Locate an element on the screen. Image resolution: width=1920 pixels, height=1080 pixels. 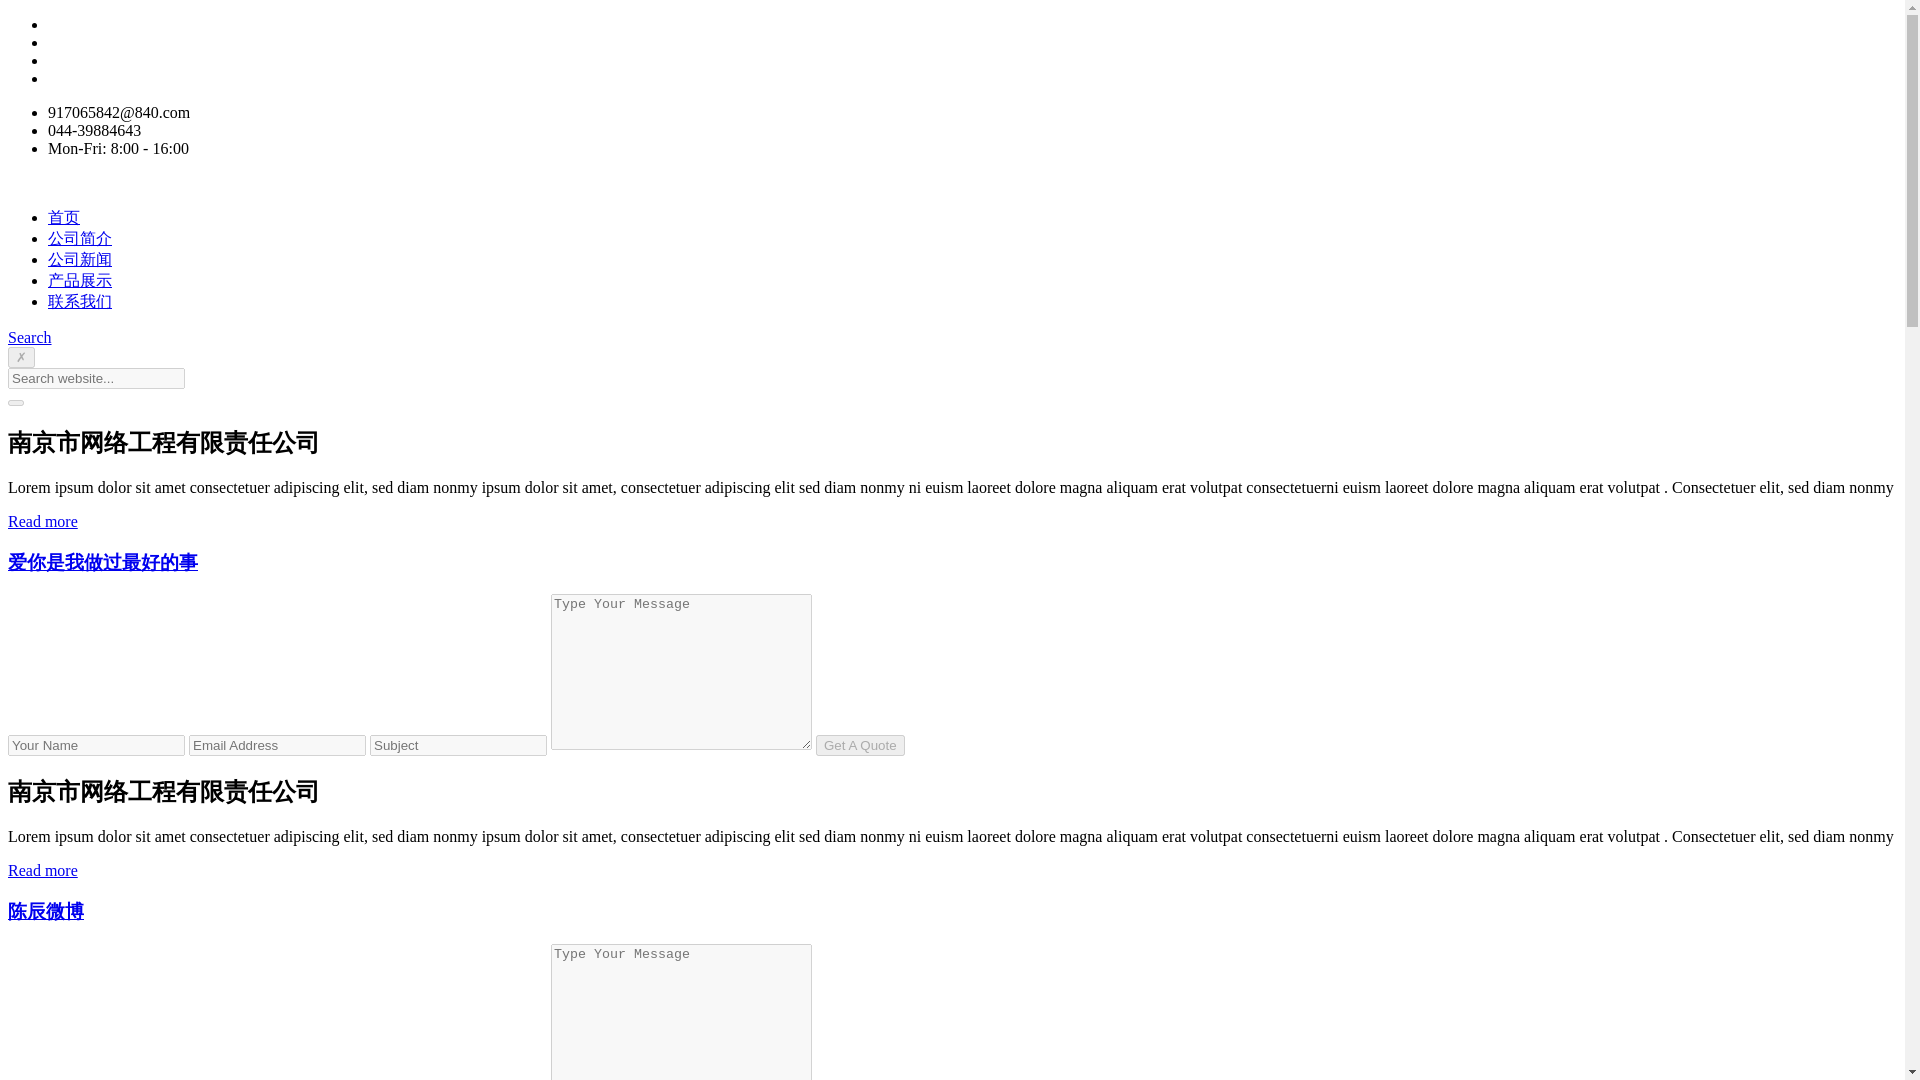
Search is located at coordinates (29, 337).